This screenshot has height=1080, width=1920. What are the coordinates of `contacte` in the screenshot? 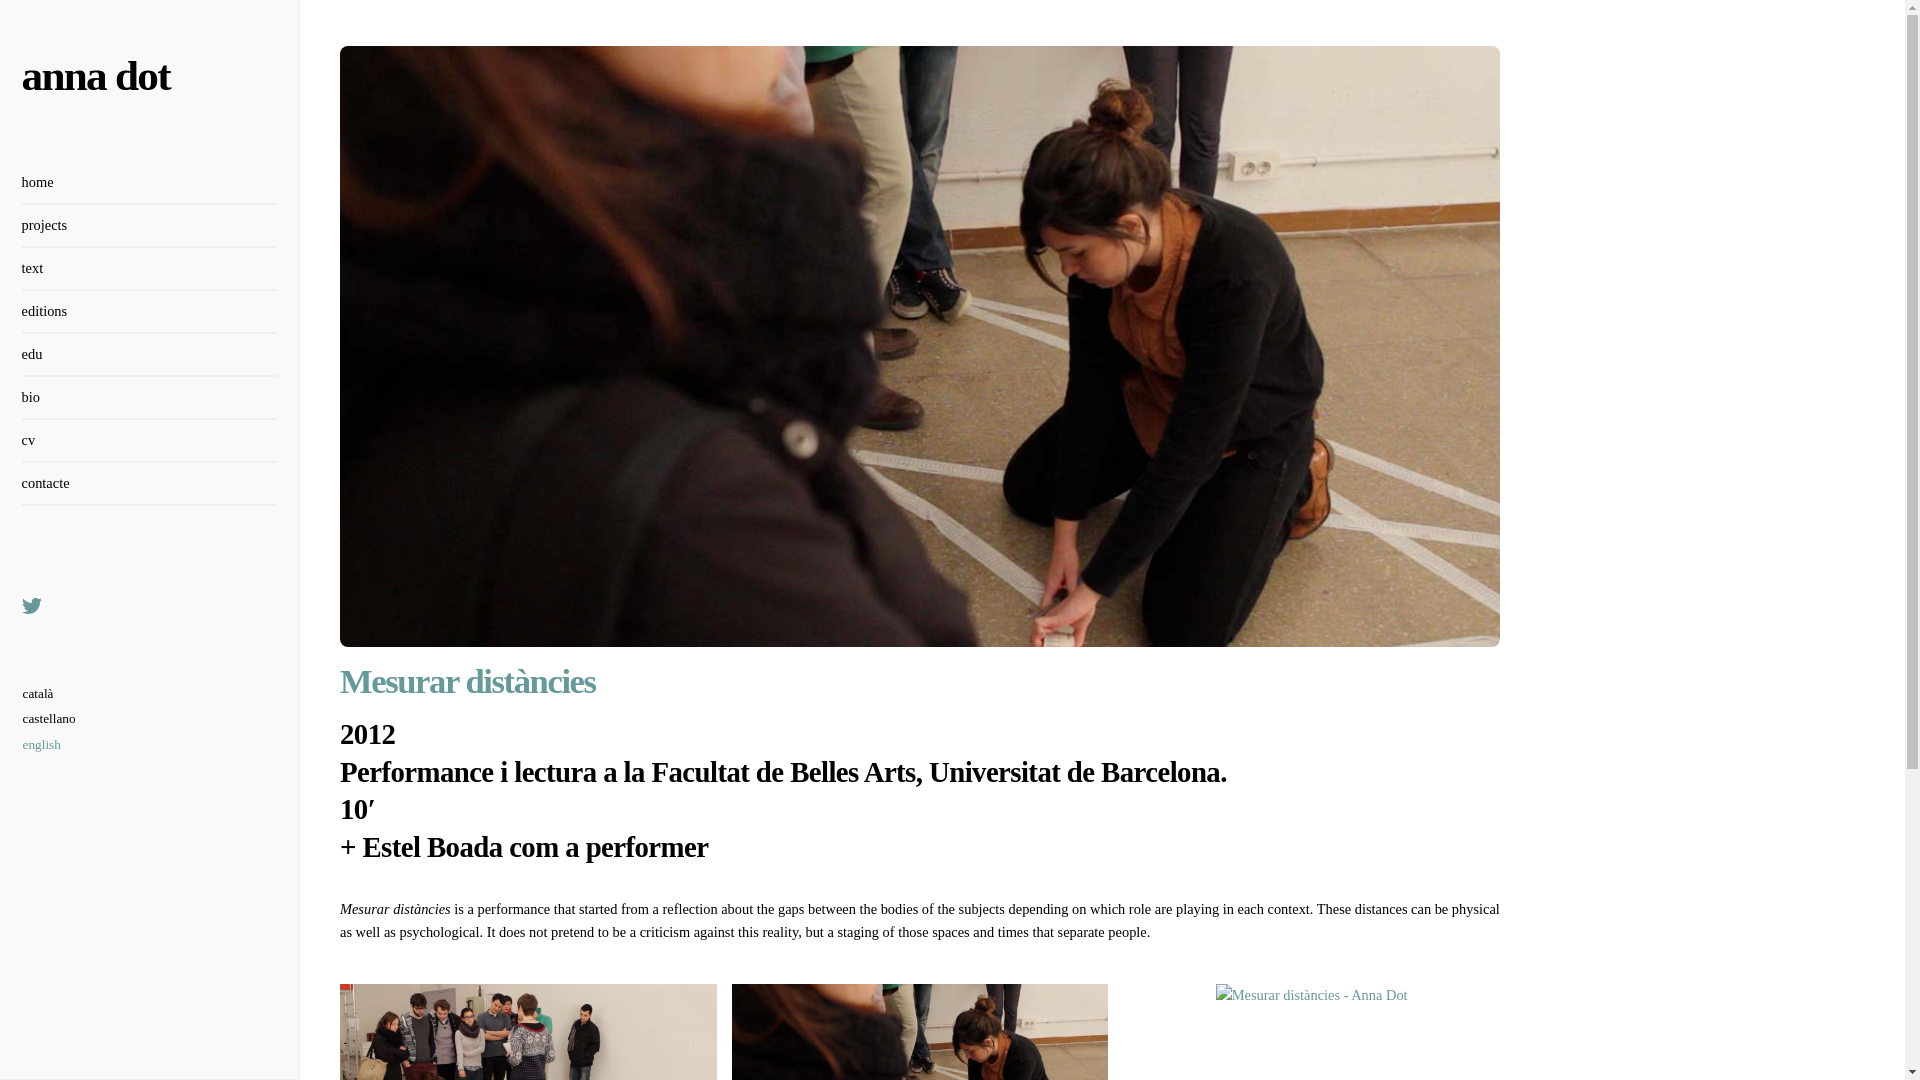 It's located at (150, 484).